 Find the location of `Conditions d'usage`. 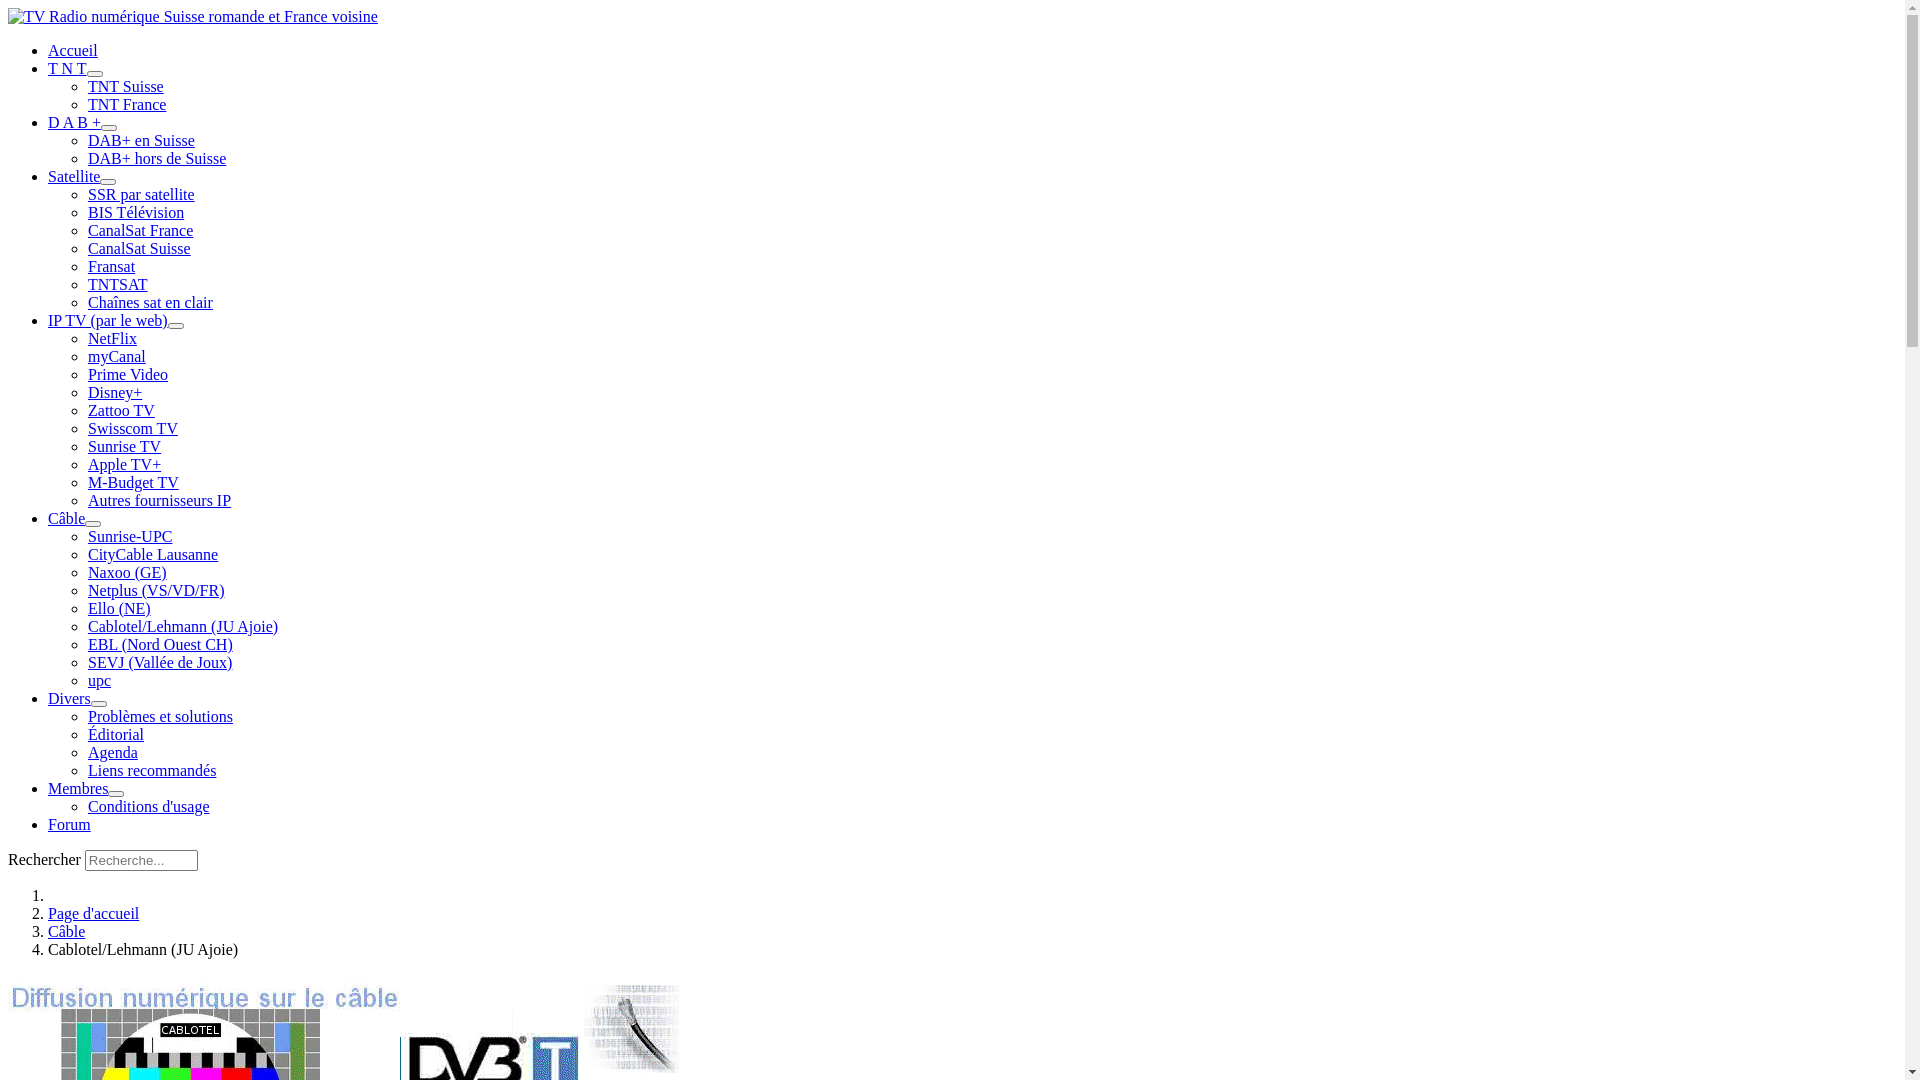

Conditions d'usage is located at coordinates (149, 806).